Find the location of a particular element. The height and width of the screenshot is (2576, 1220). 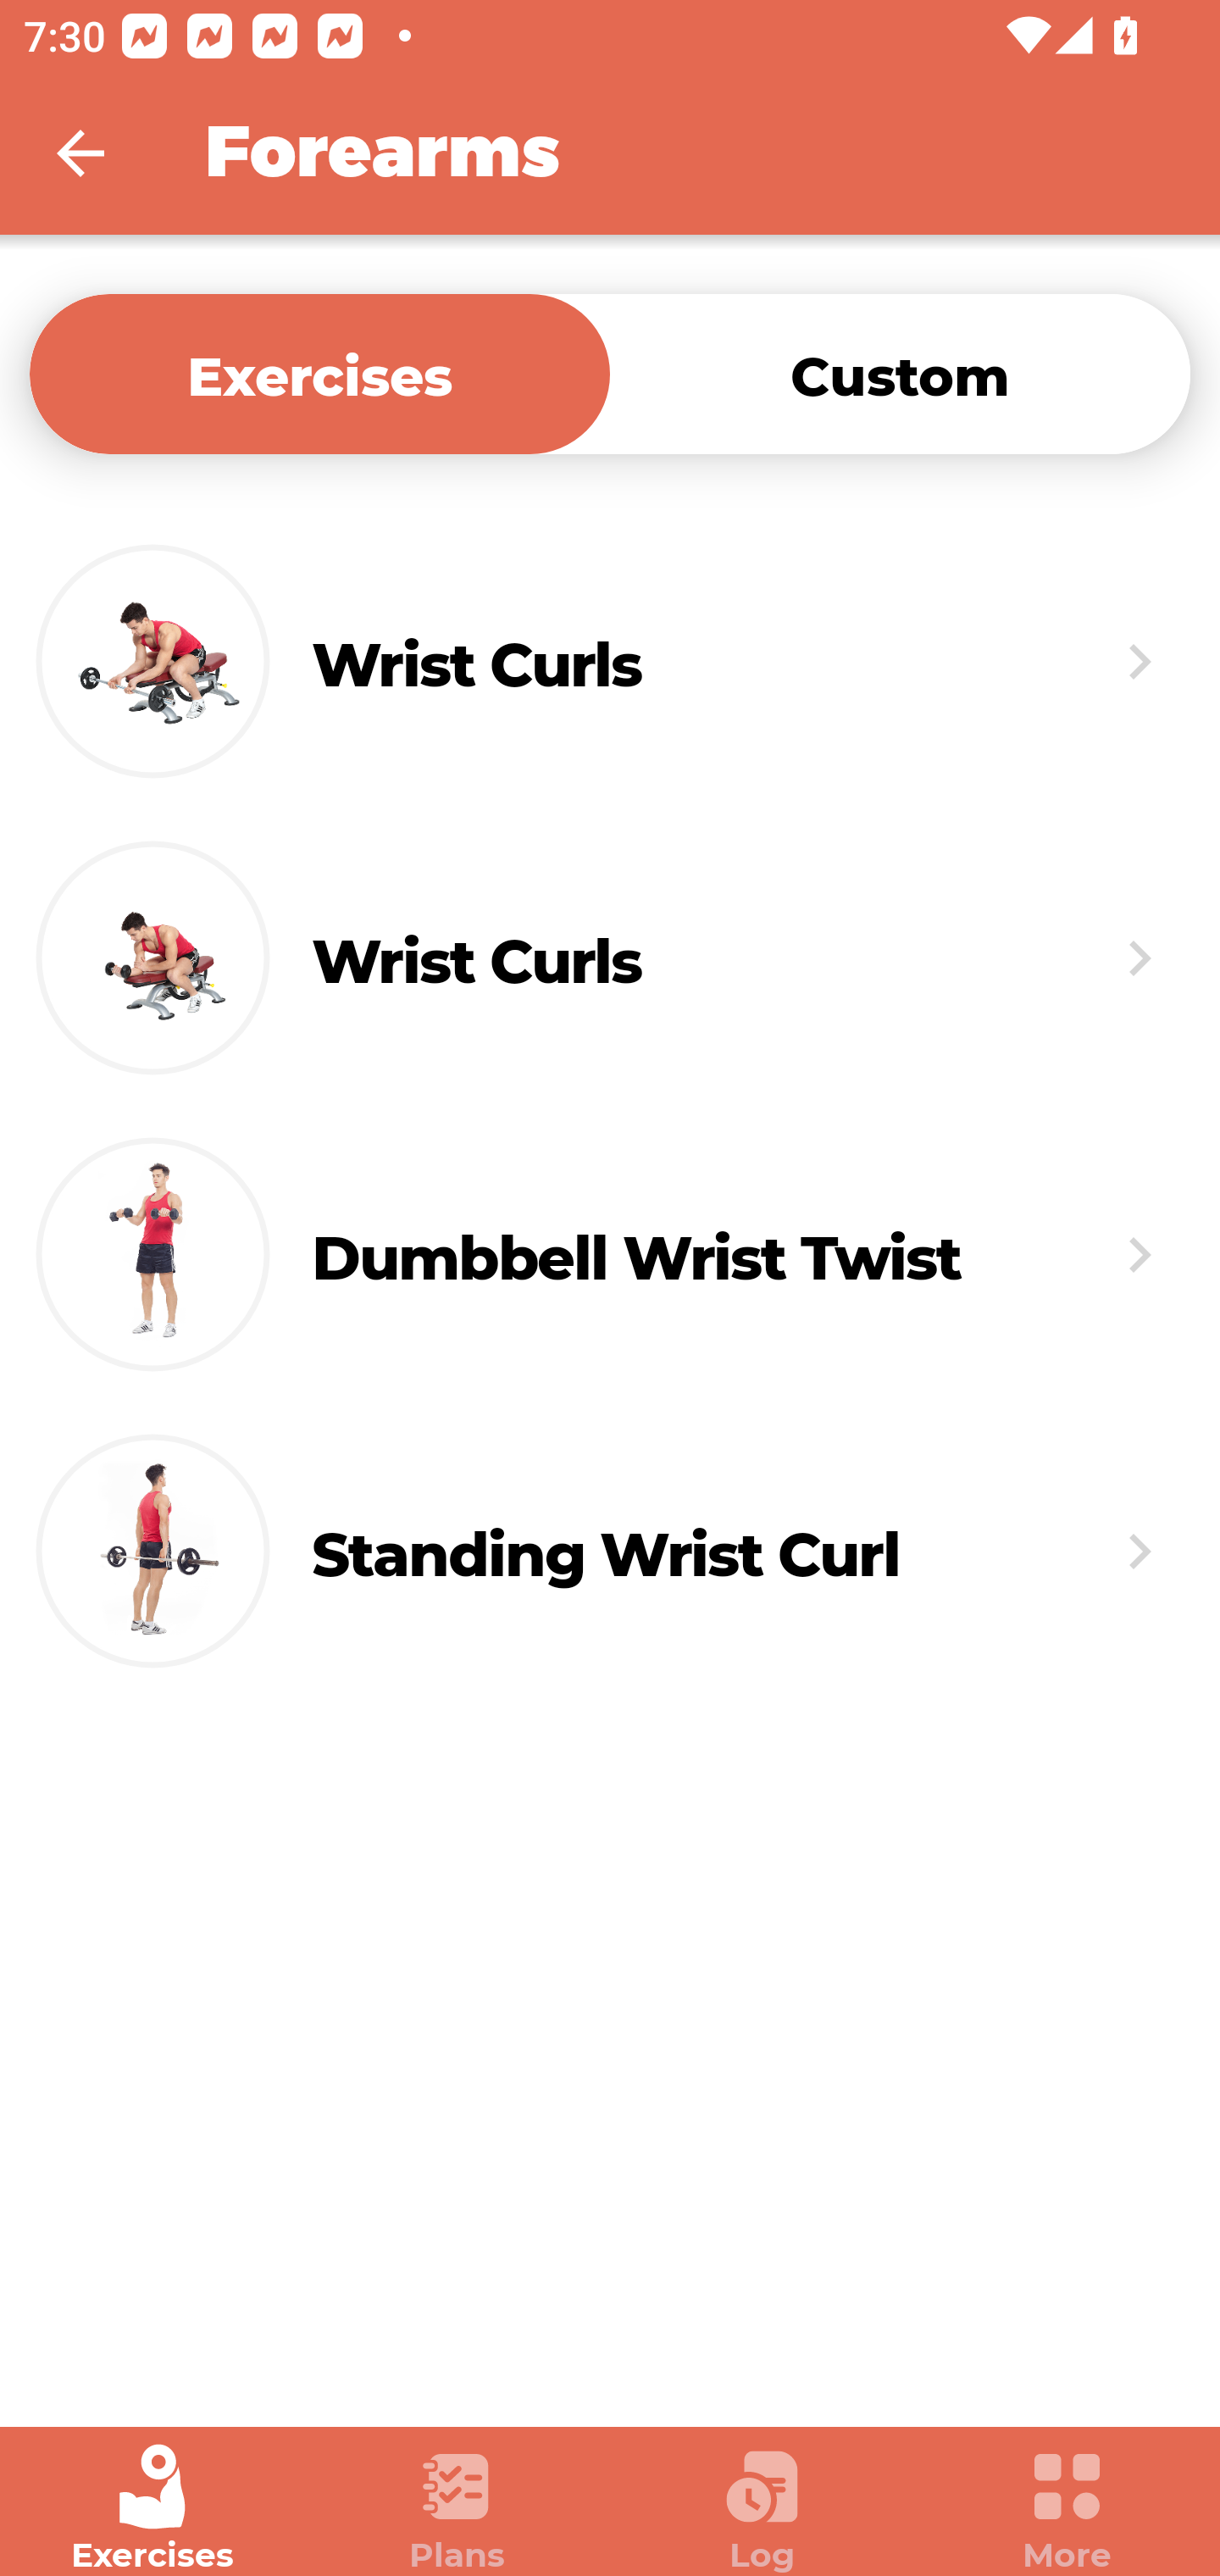

Exercises is located at coordinates (319, 373).